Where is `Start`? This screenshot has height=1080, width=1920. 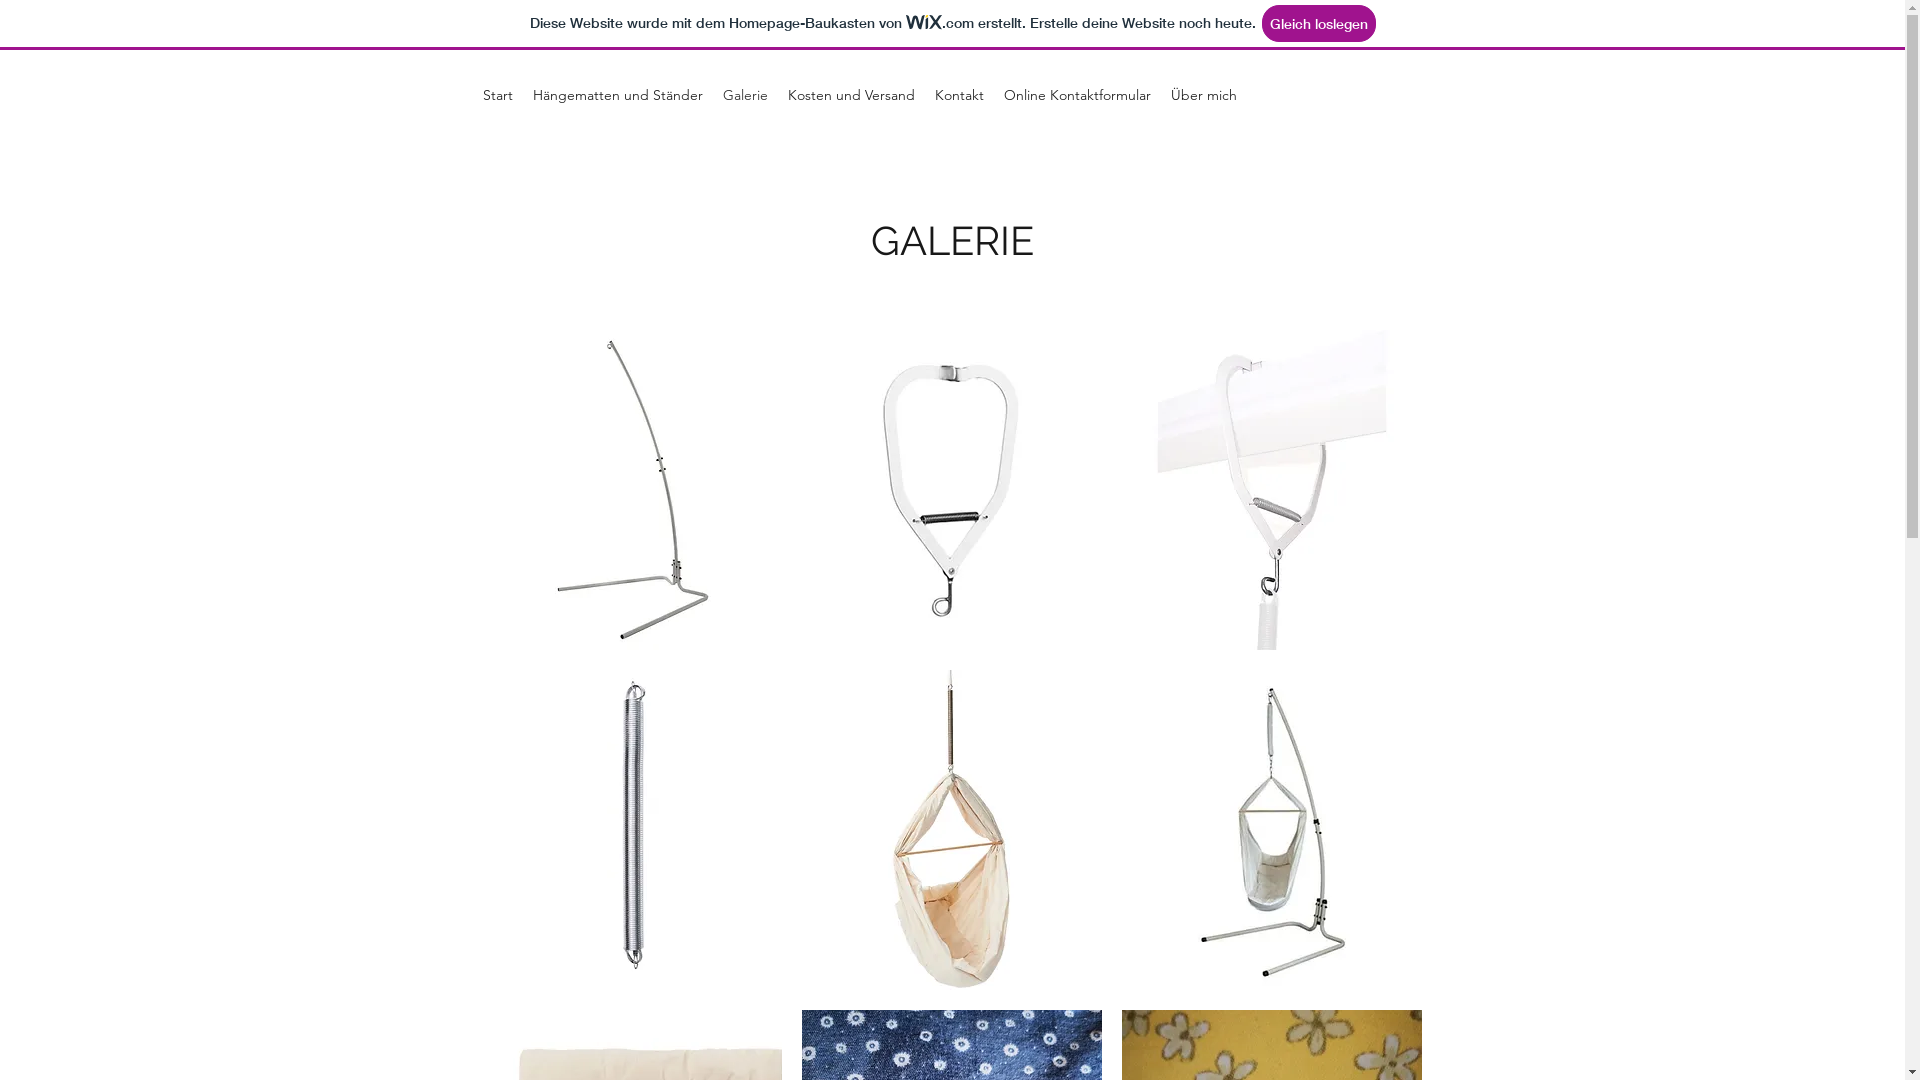
Start is located at coordinates (497, 95).